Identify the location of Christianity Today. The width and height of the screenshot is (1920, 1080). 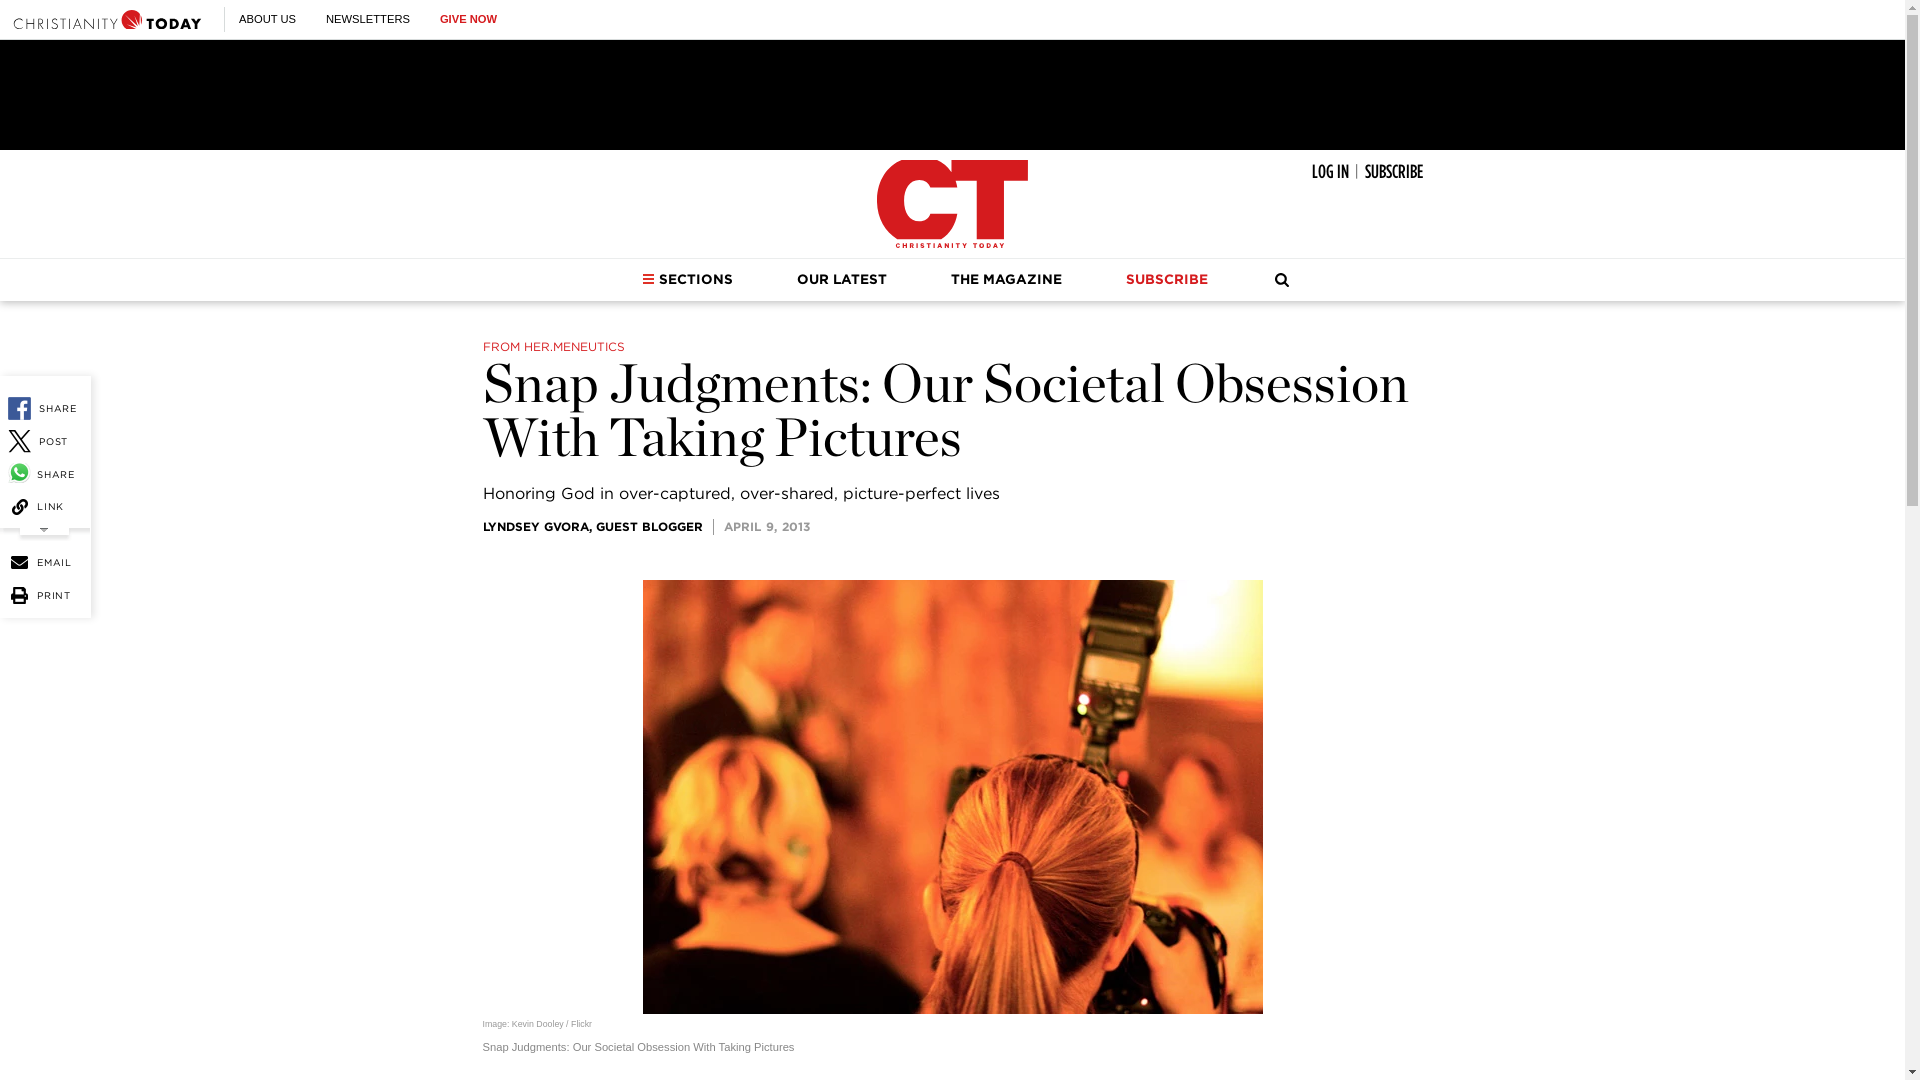
(107, 19).